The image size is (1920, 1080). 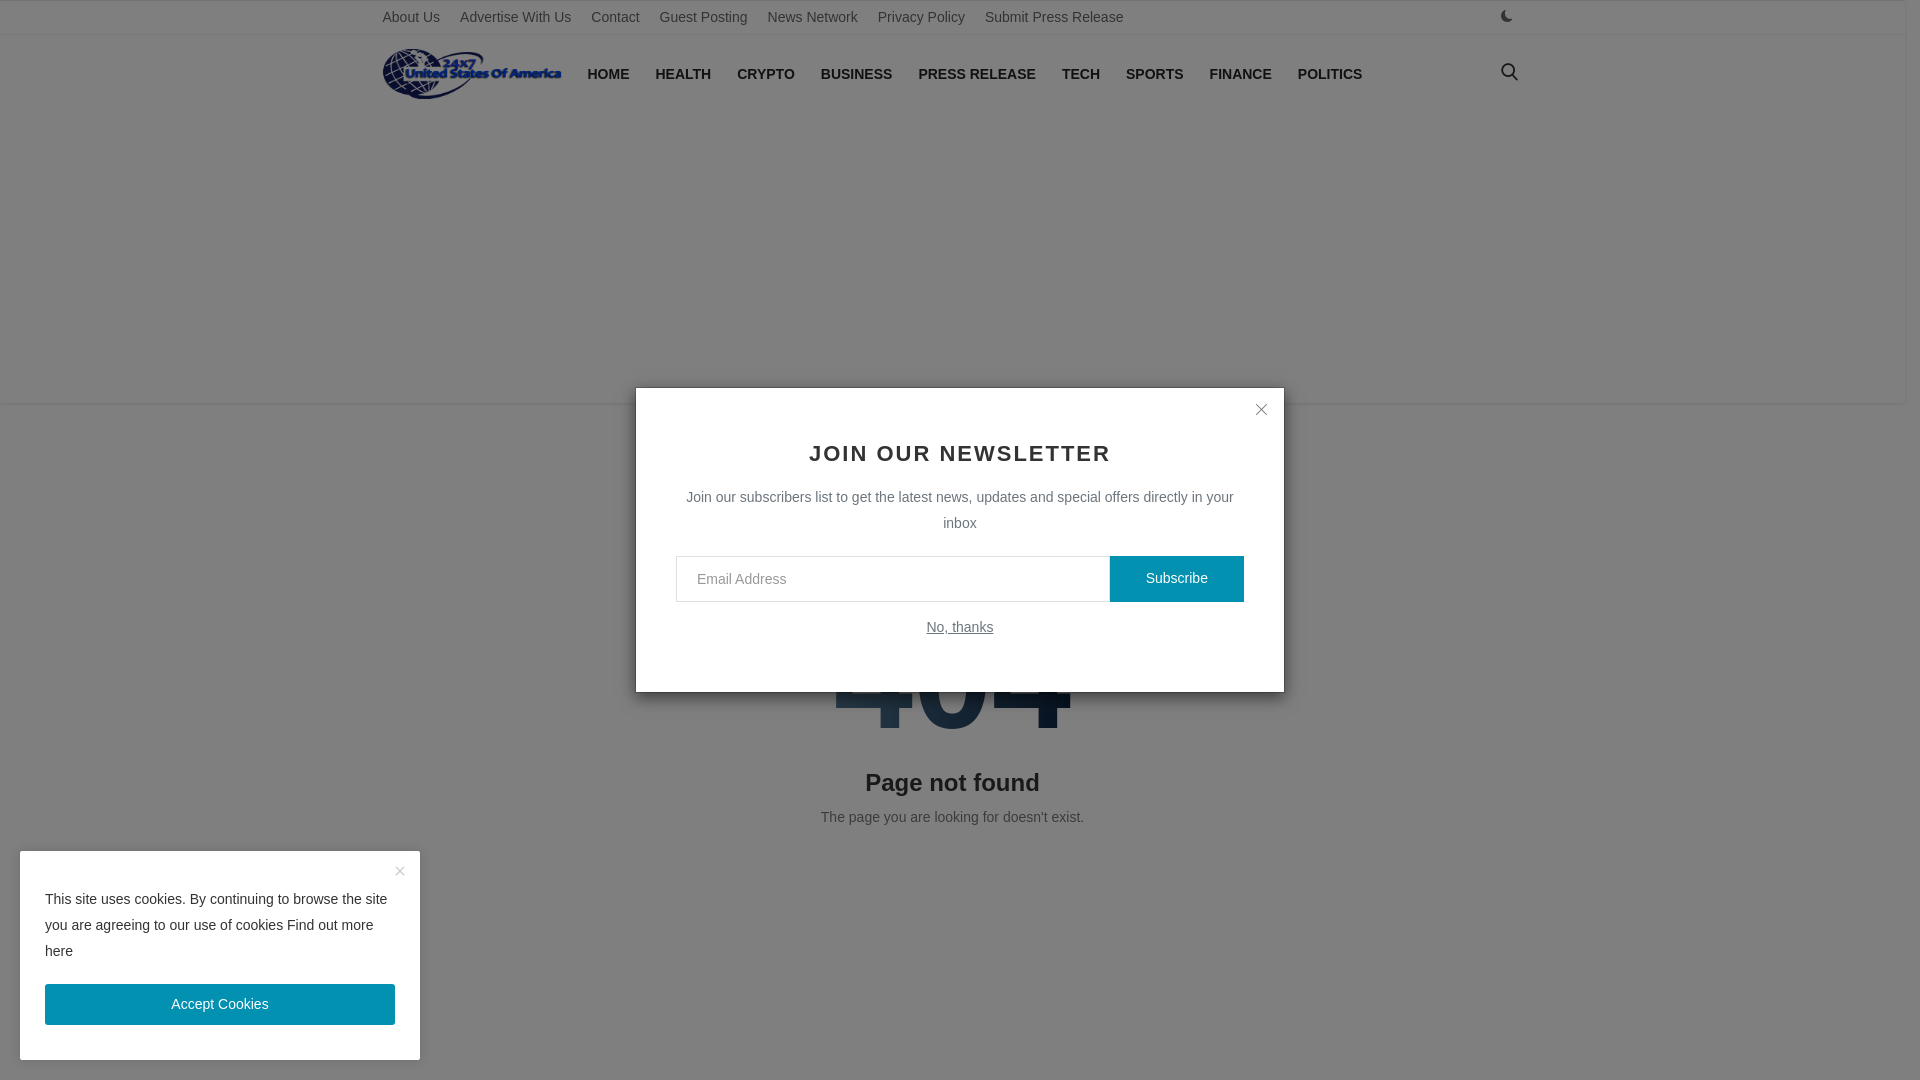 I want to click on Contact, so click(x=614, y=17).